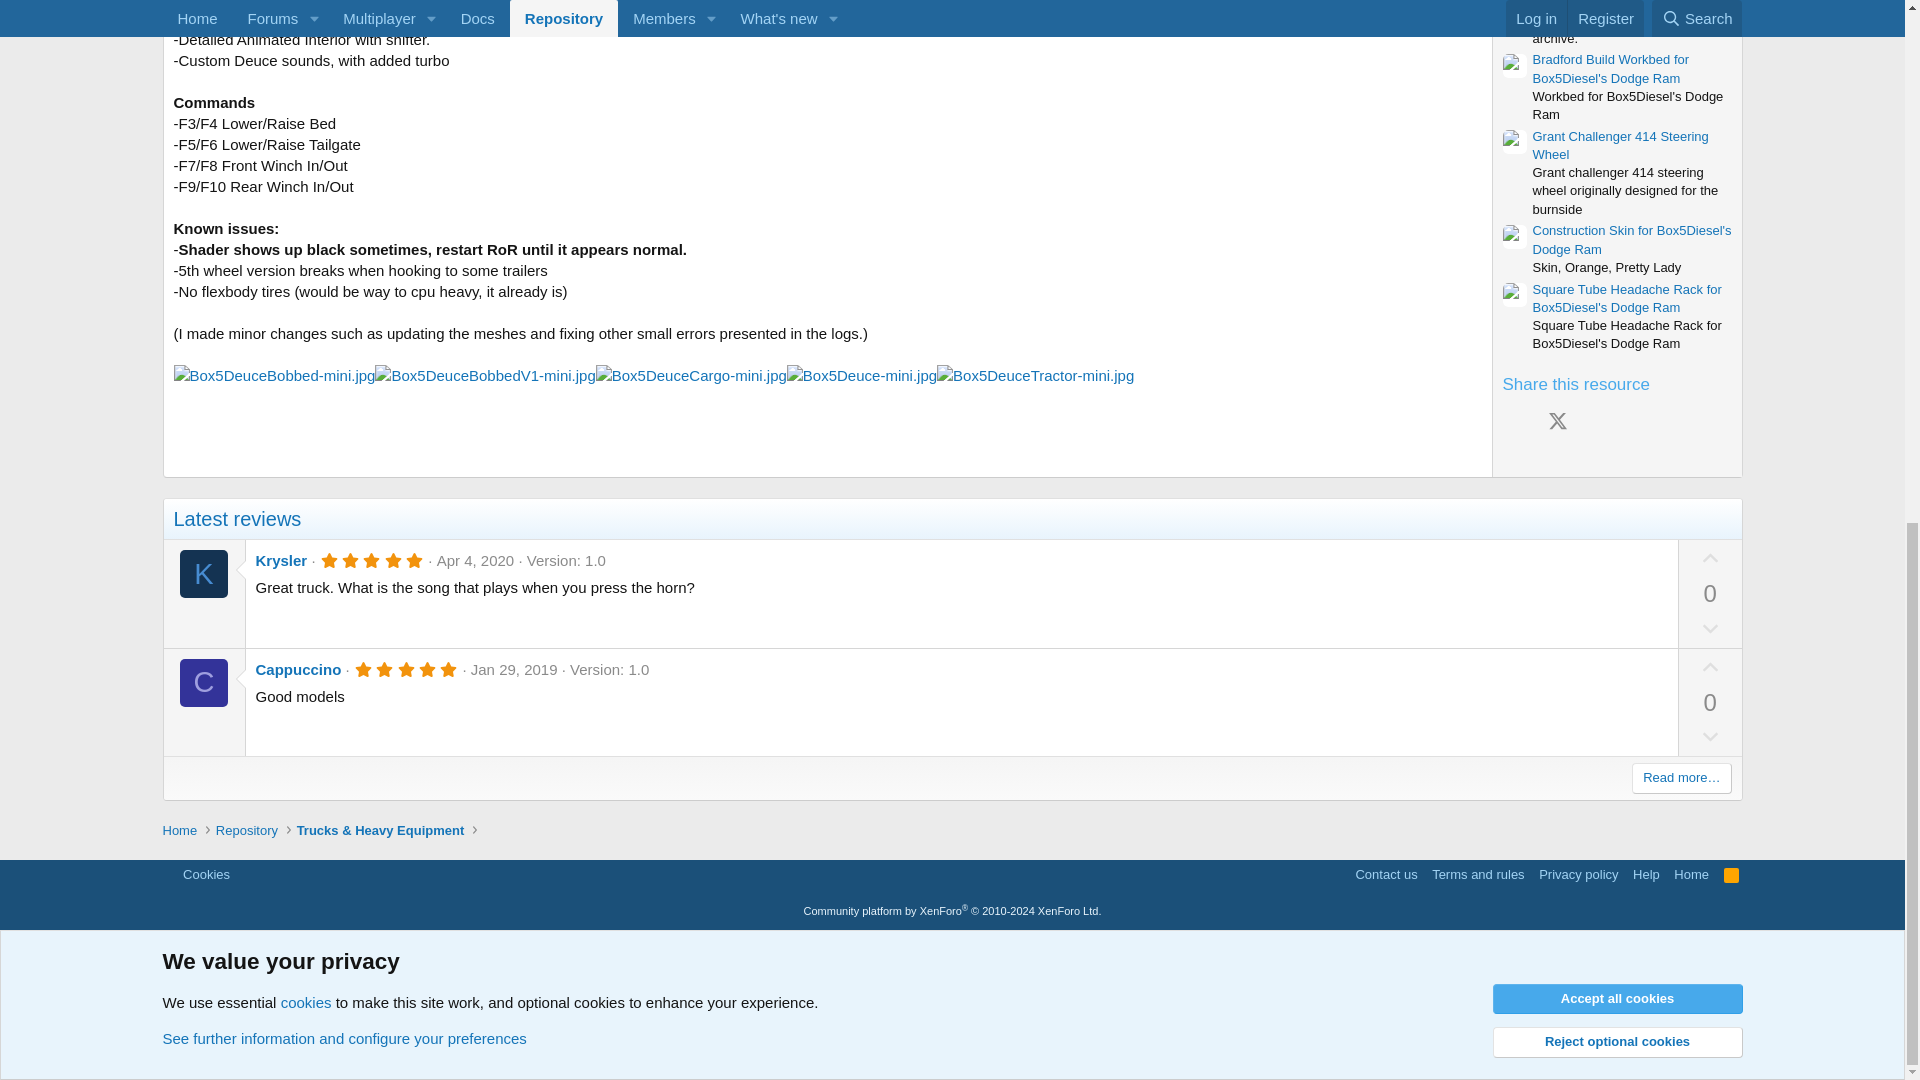 The width and height of the screenshot is (1920, 1080). Describe the element at coordinates (476, 560) in the screenshot. I see `Apr 4, 2020 at 3:22 PM` at that location.